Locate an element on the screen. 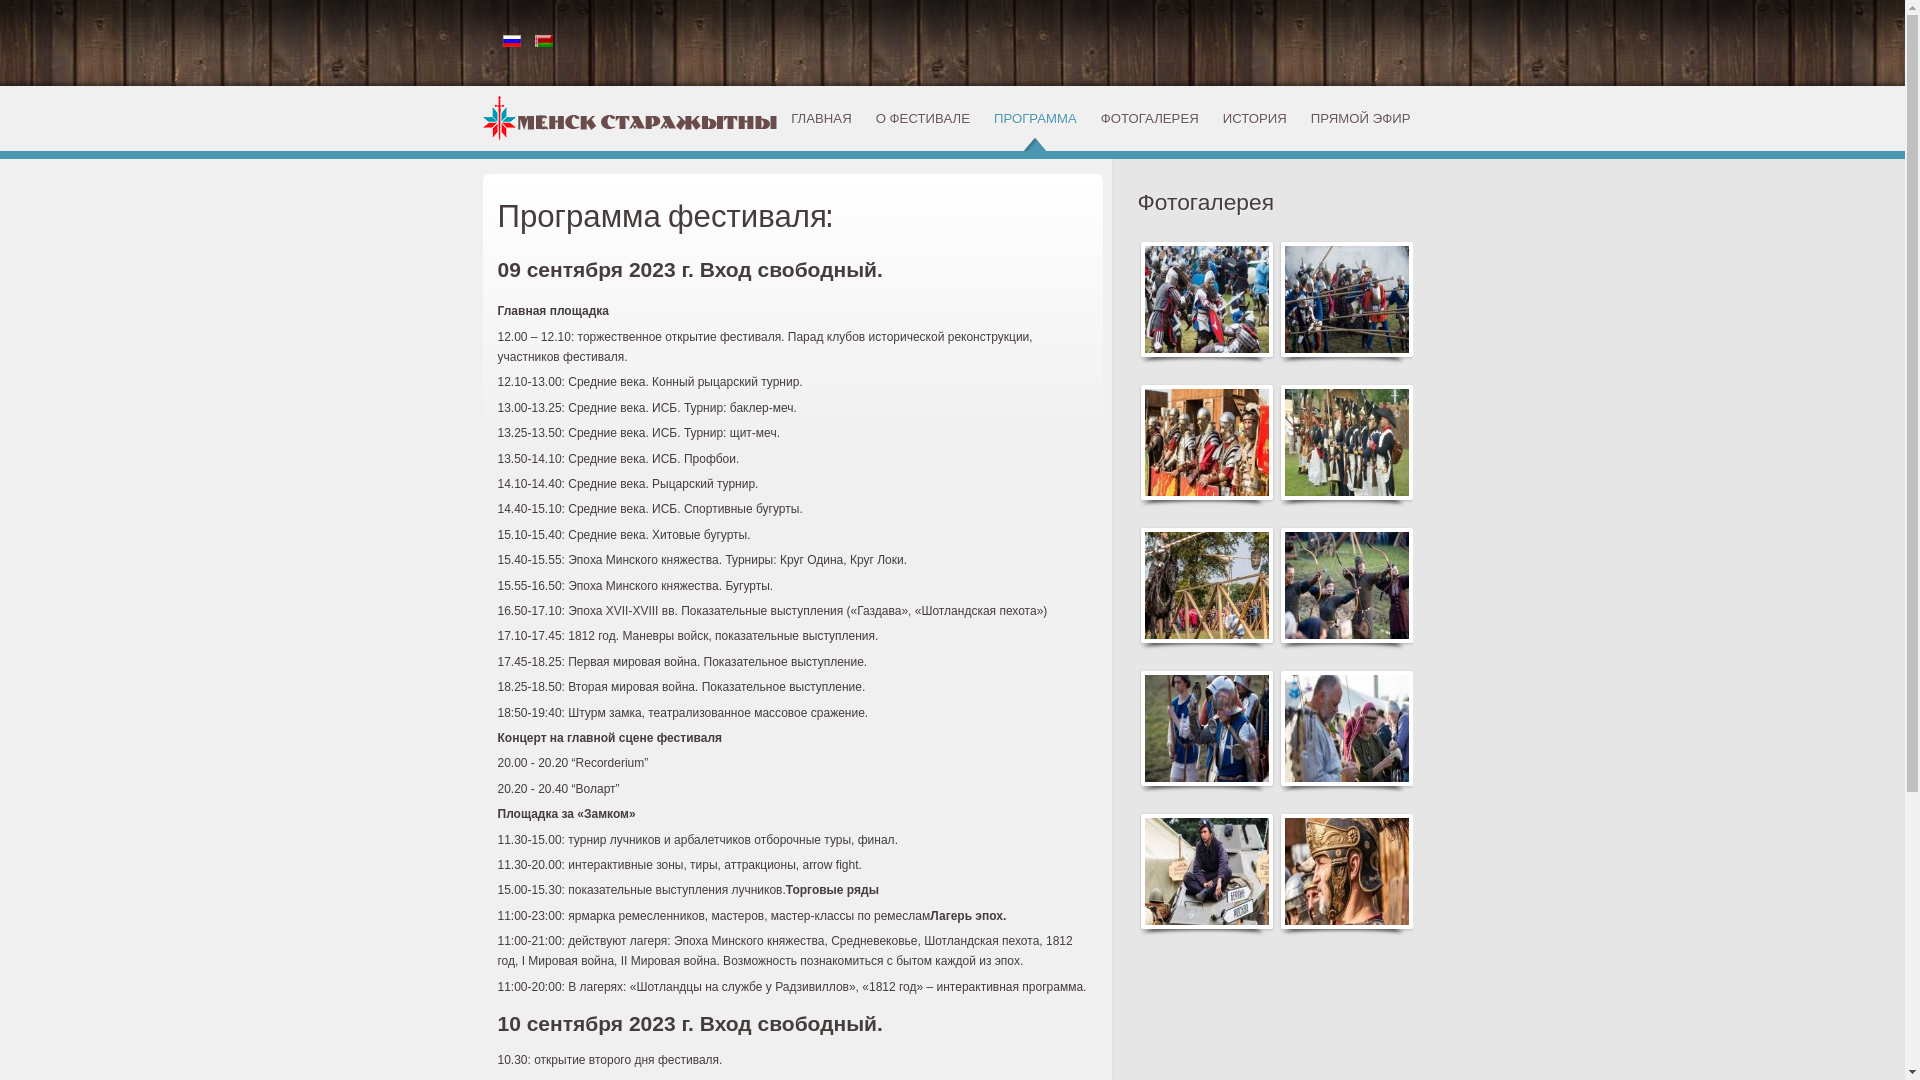 The image size is (1920, 1080). Rome is located at coordinates (1346, 872).